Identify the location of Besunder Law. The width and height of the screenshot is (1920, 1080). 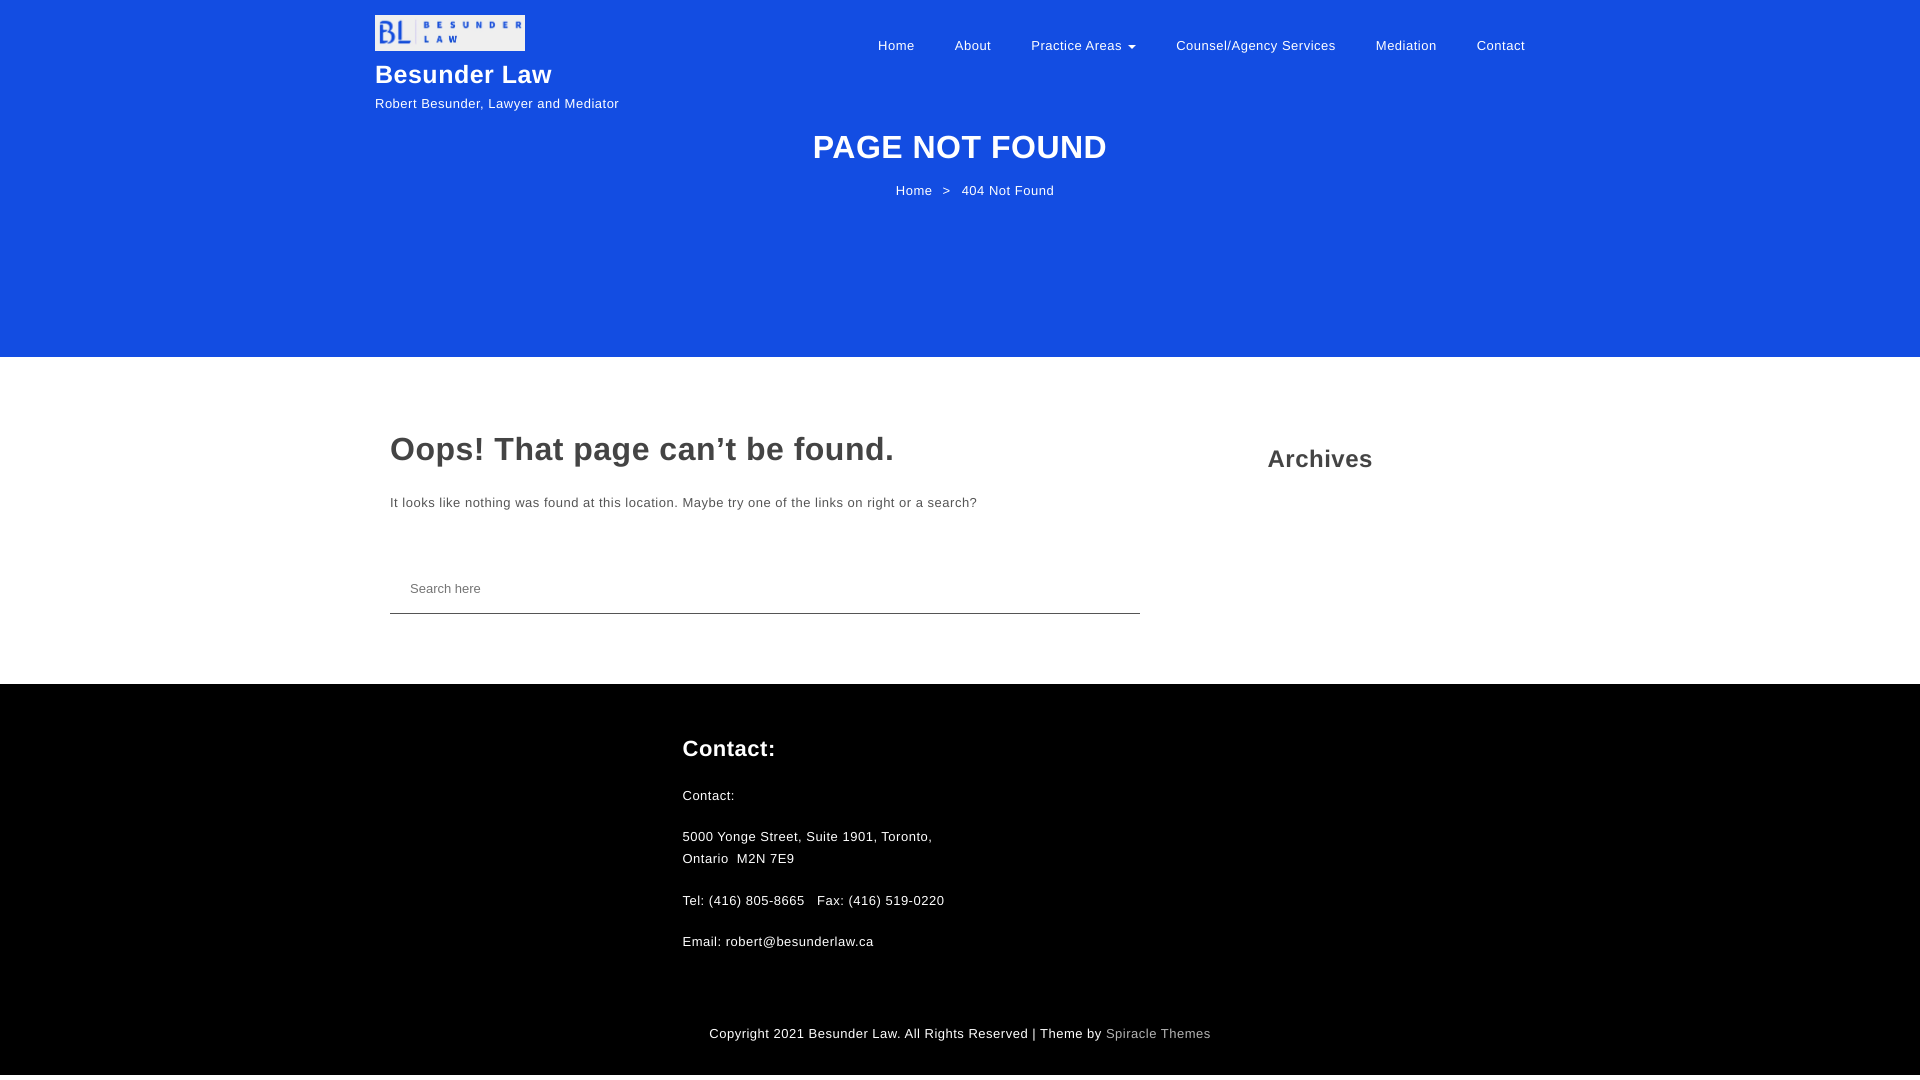
(464, 76).